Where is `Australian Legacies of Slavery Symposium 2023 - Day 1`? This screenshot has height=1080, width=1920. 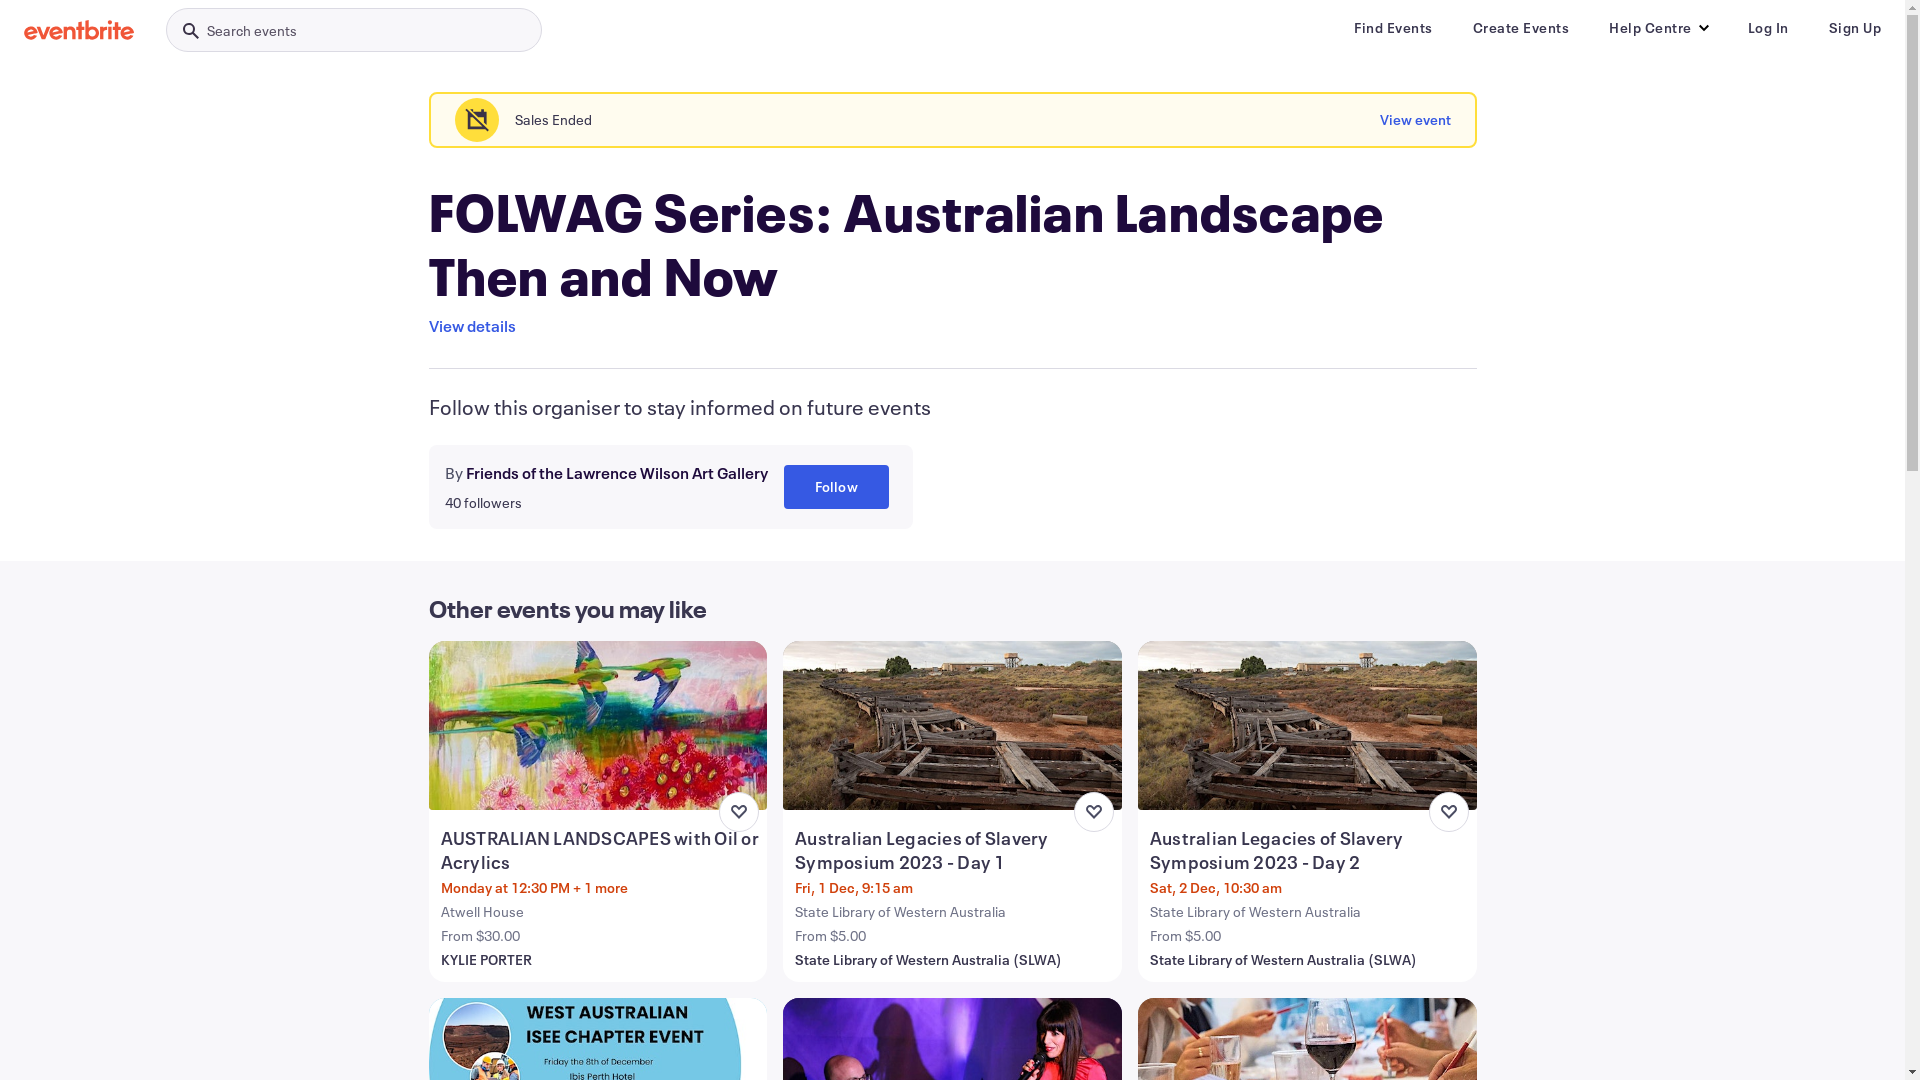 Australian Legacies of Slavery Symposium 2023 - Day 1 is located at coordinates (954, 850).